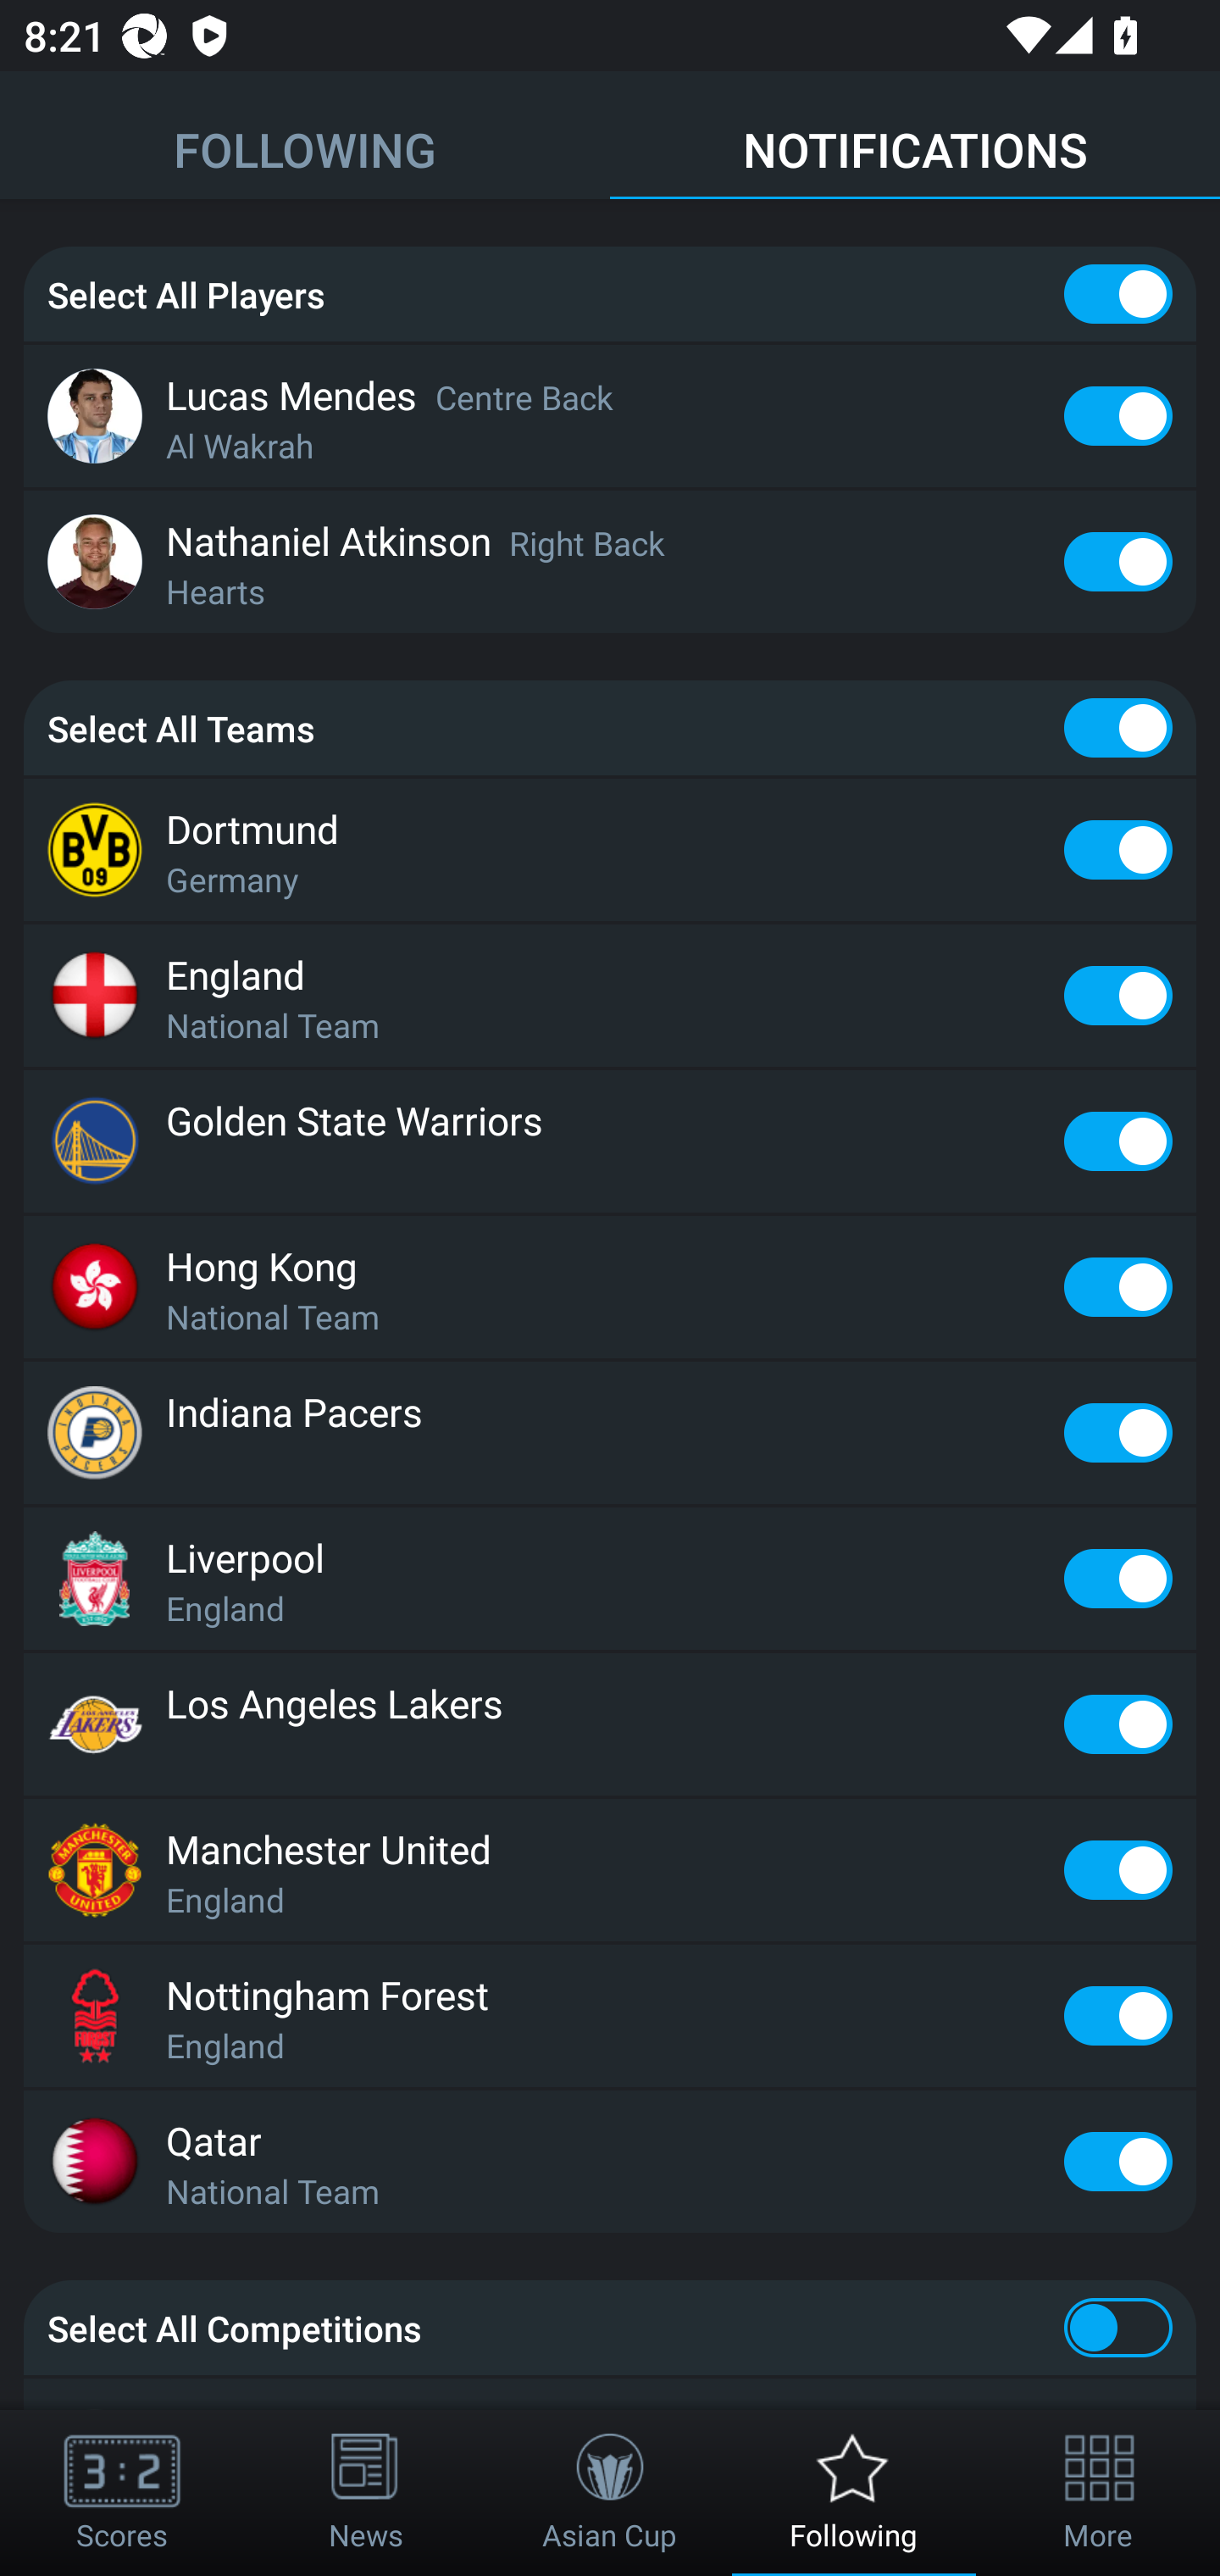 The image size is (1220, 2576). I want to click on Nathaniel Atkinson Right Back Hearts, so click(610, 561).